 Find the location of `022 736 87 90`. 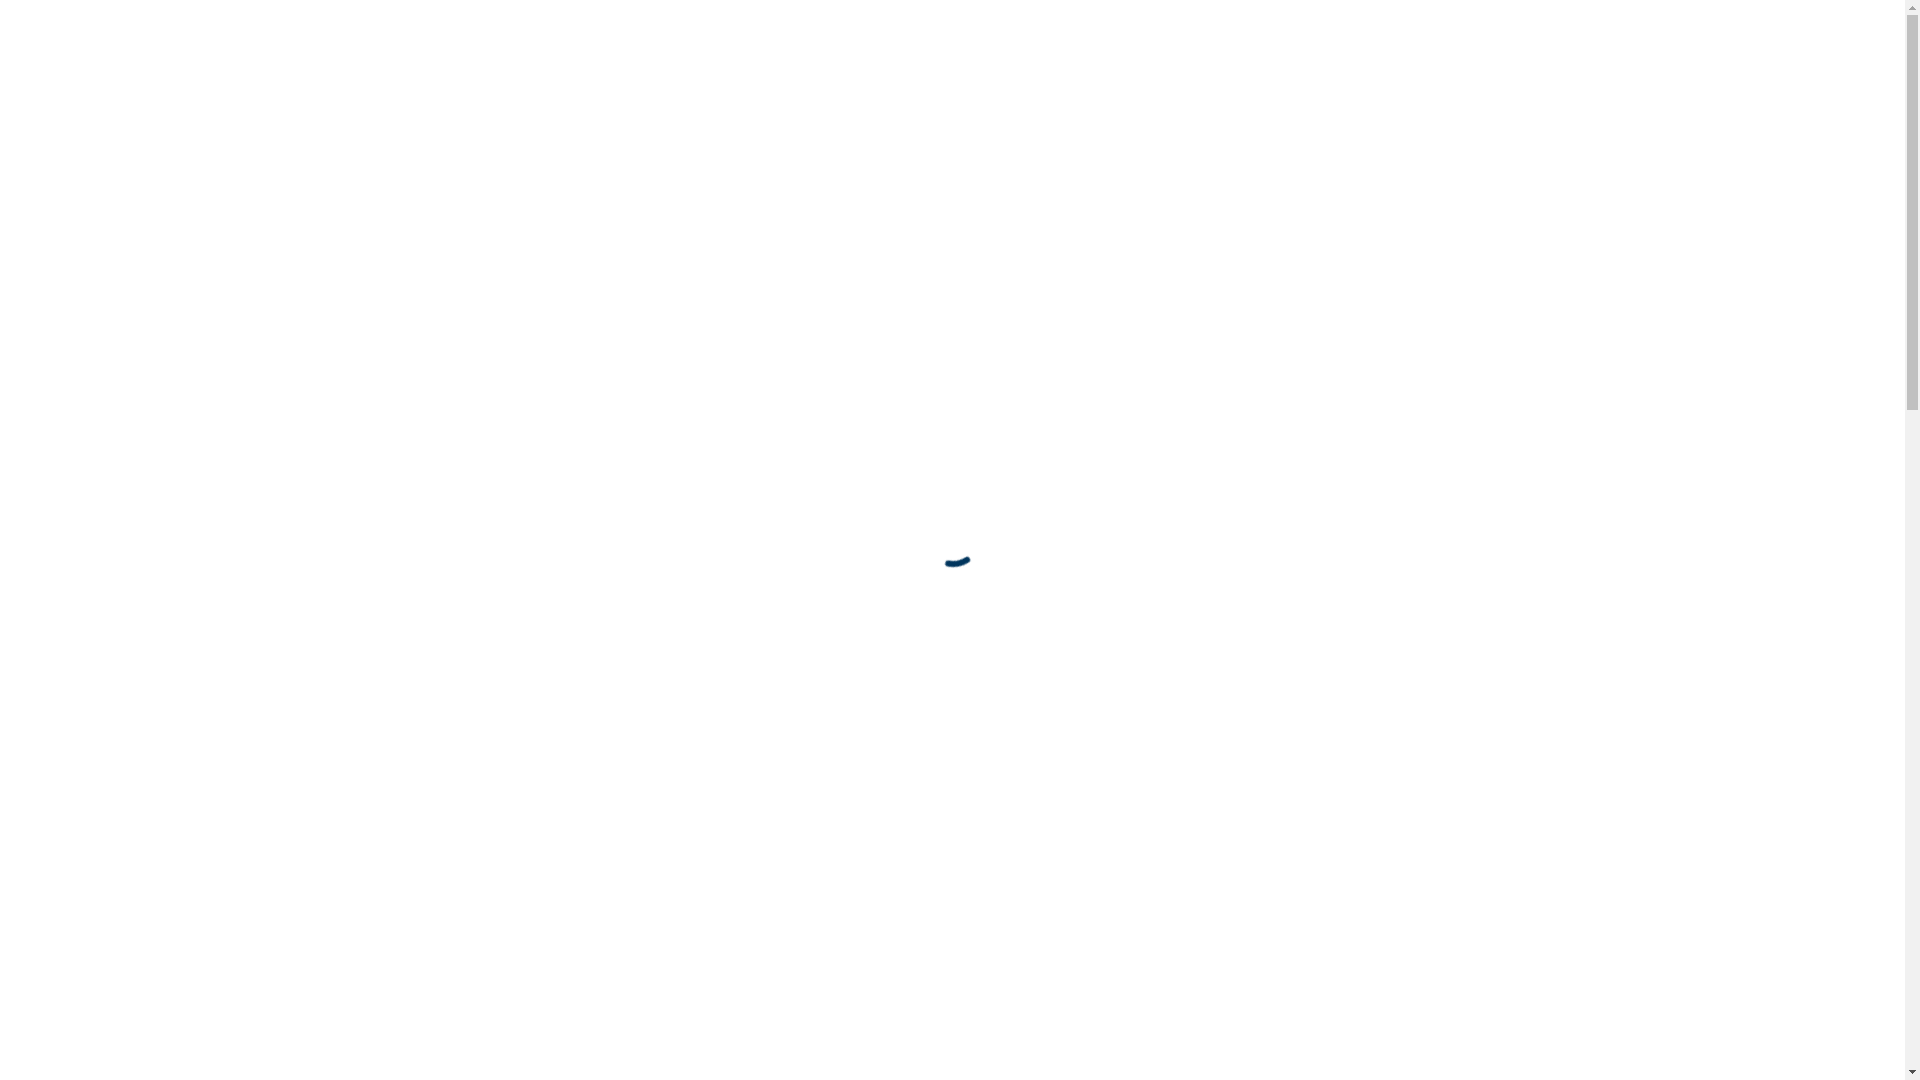

022 736 87 90 is located at coordinates (794, 764).